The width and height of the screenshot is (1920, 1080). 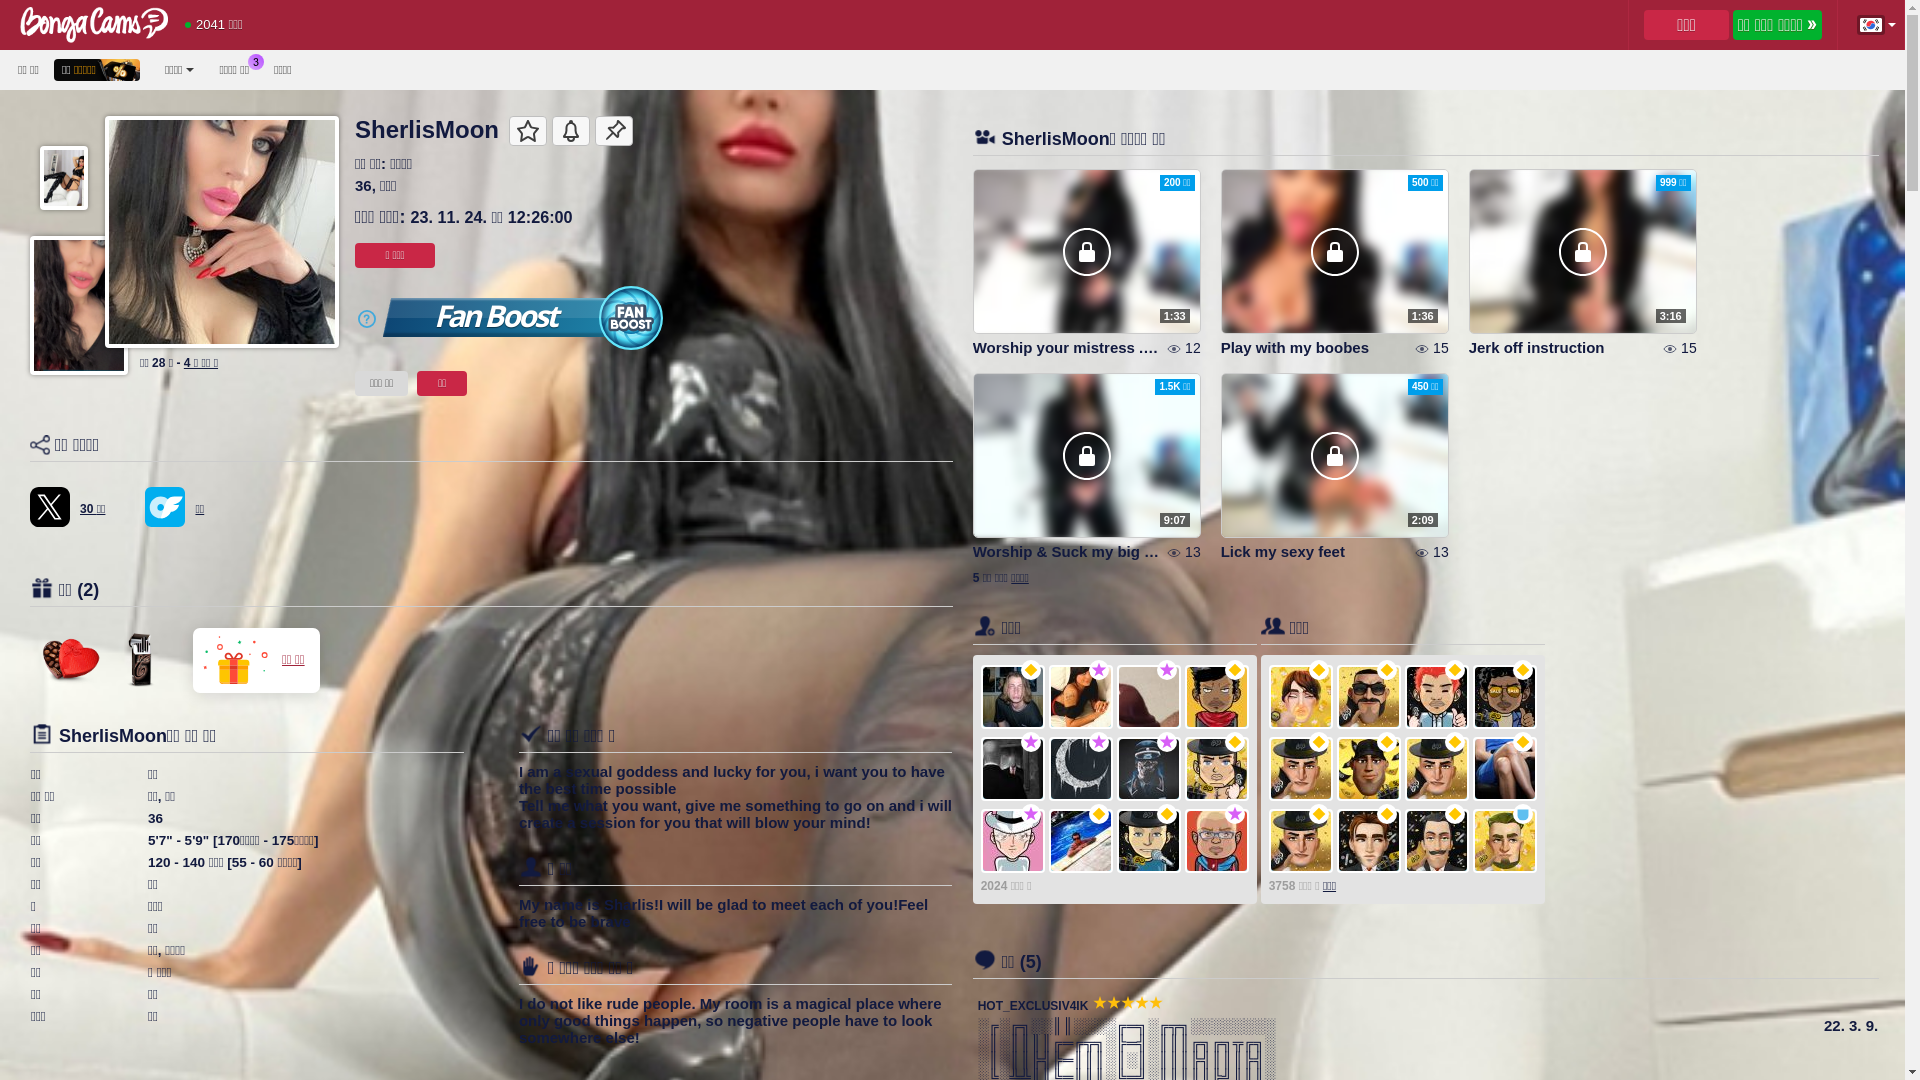 What do you see at coordinates (1013, 769) in the screenshot?
I see `artuuurs` at bounding box center [1013, 769].